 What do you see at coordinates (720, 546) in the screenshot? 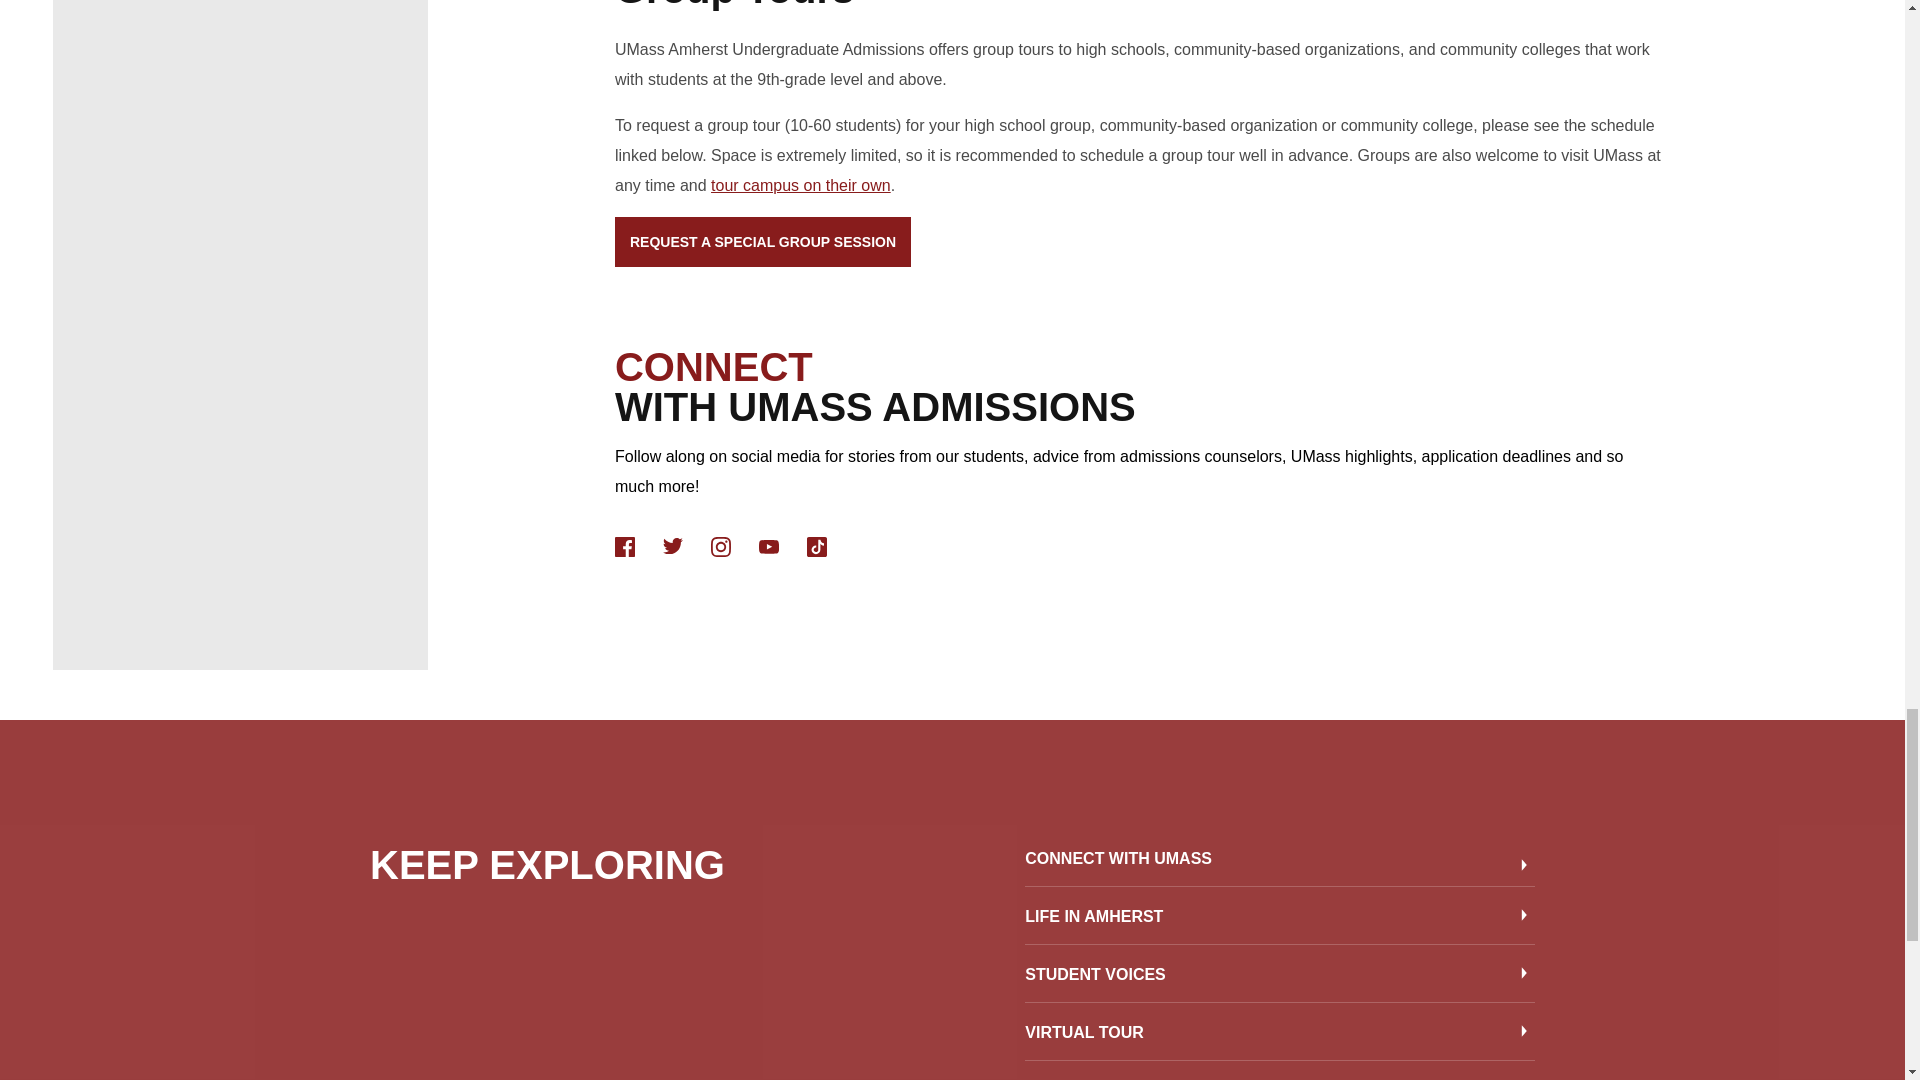
I see `Instagram` at bounding box center [720, 546].